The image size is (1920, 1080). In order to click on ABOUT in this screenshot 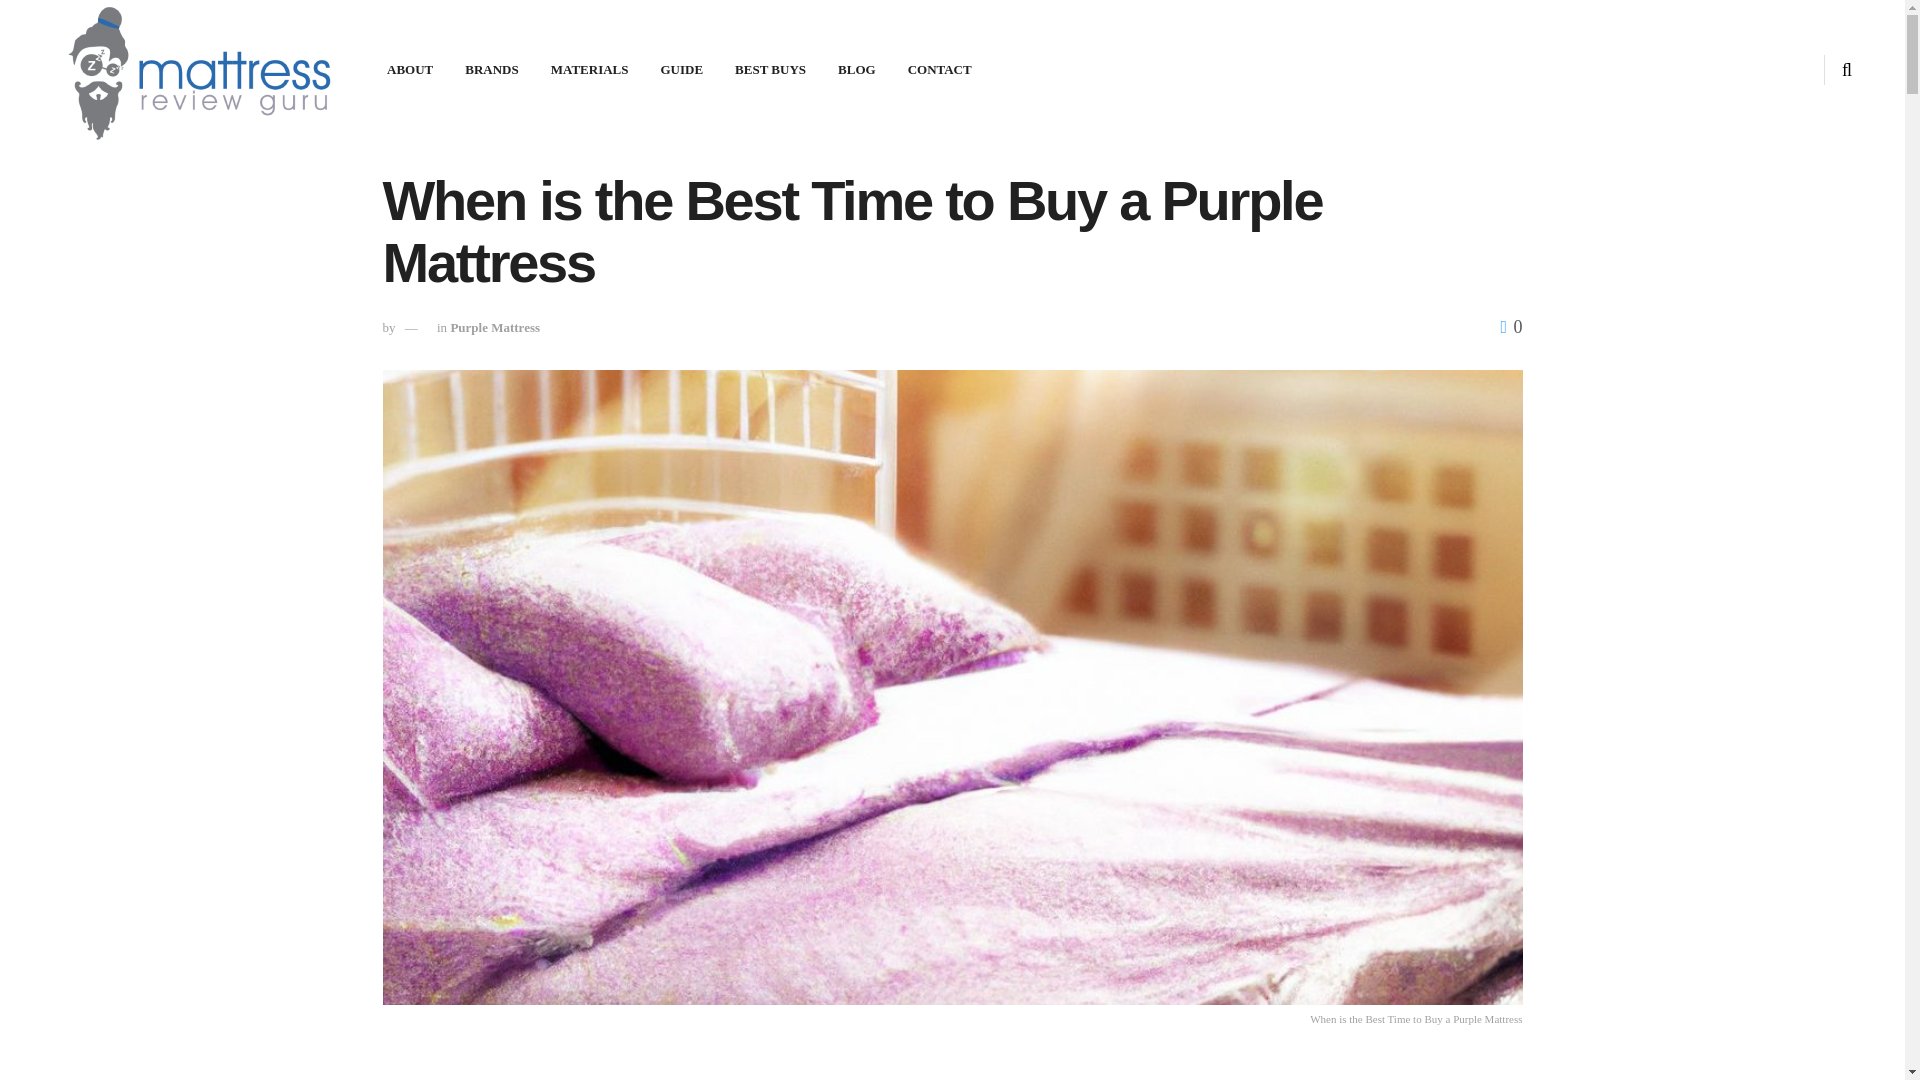, I will do `click(410, 70)`.